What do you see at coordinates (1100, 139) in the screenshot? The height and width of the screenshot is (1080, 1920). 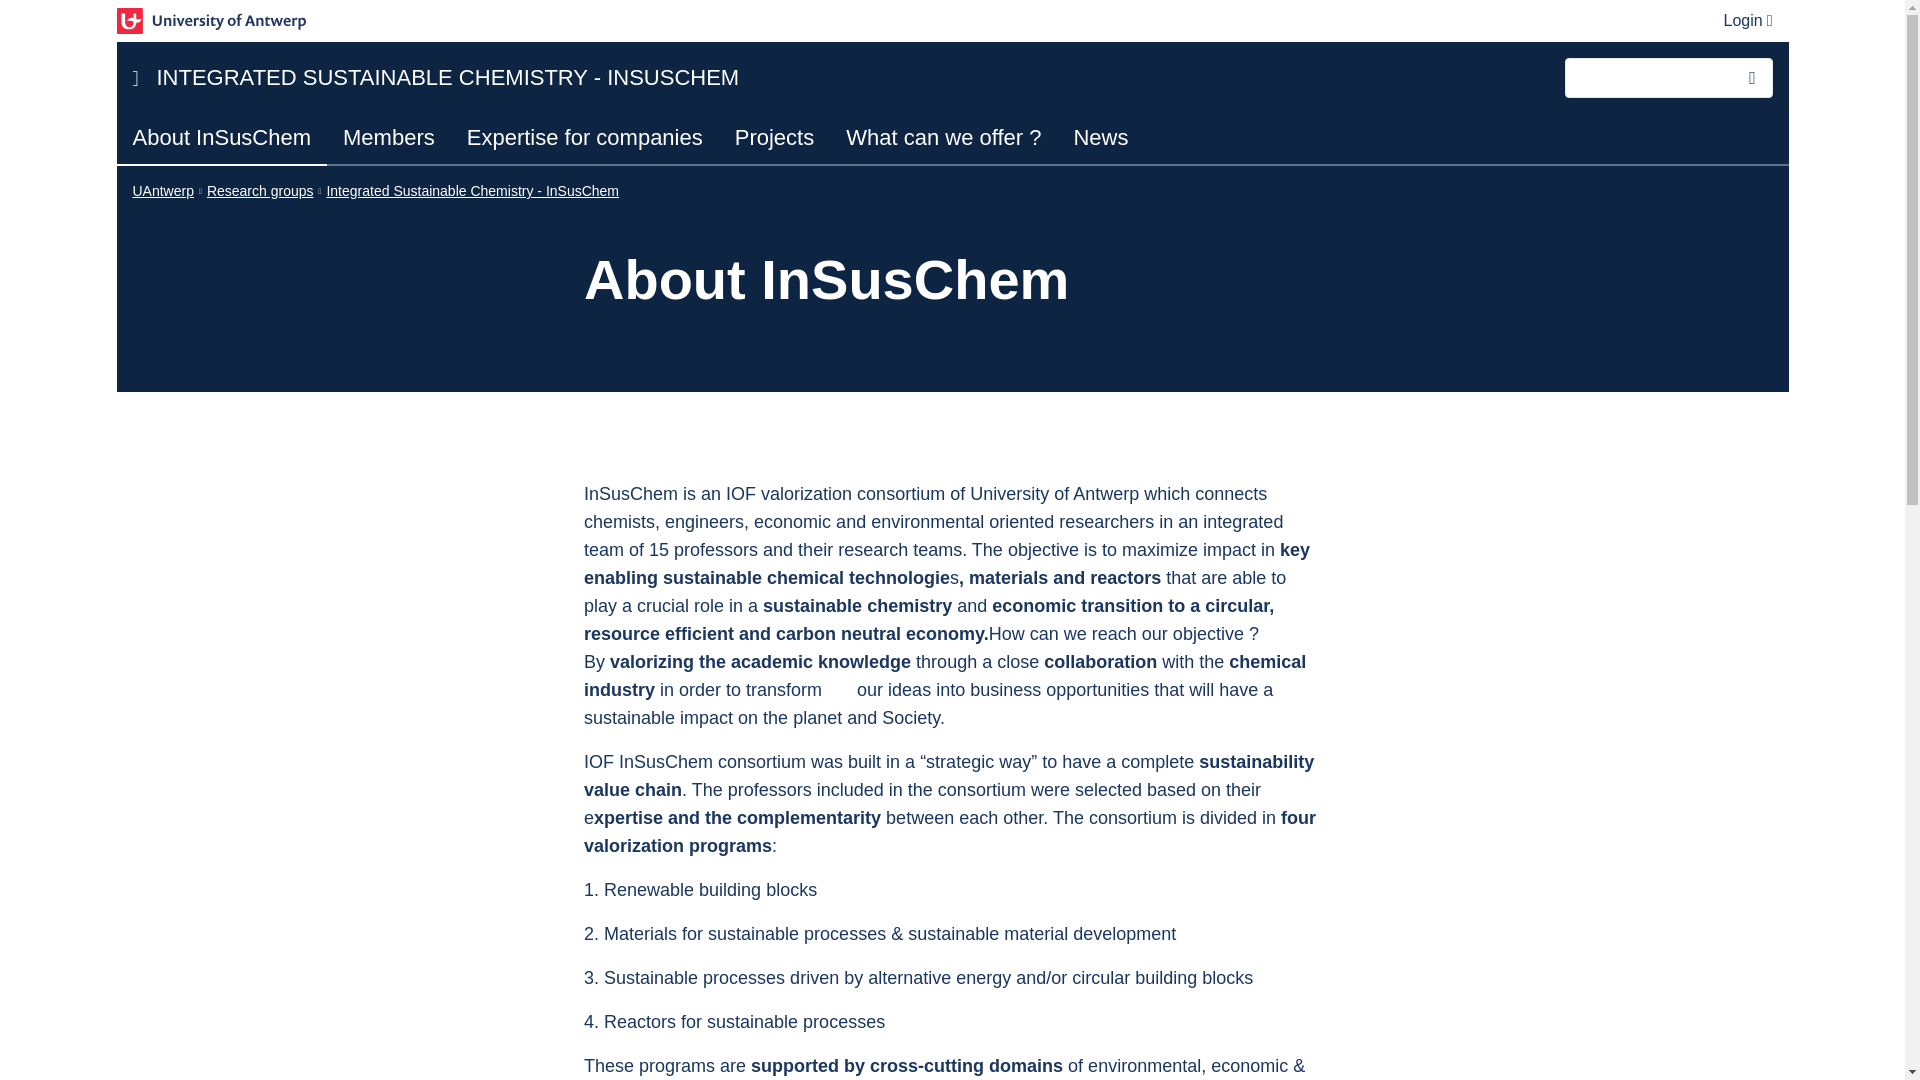 I see `News` at bounding box center [1100, 139].